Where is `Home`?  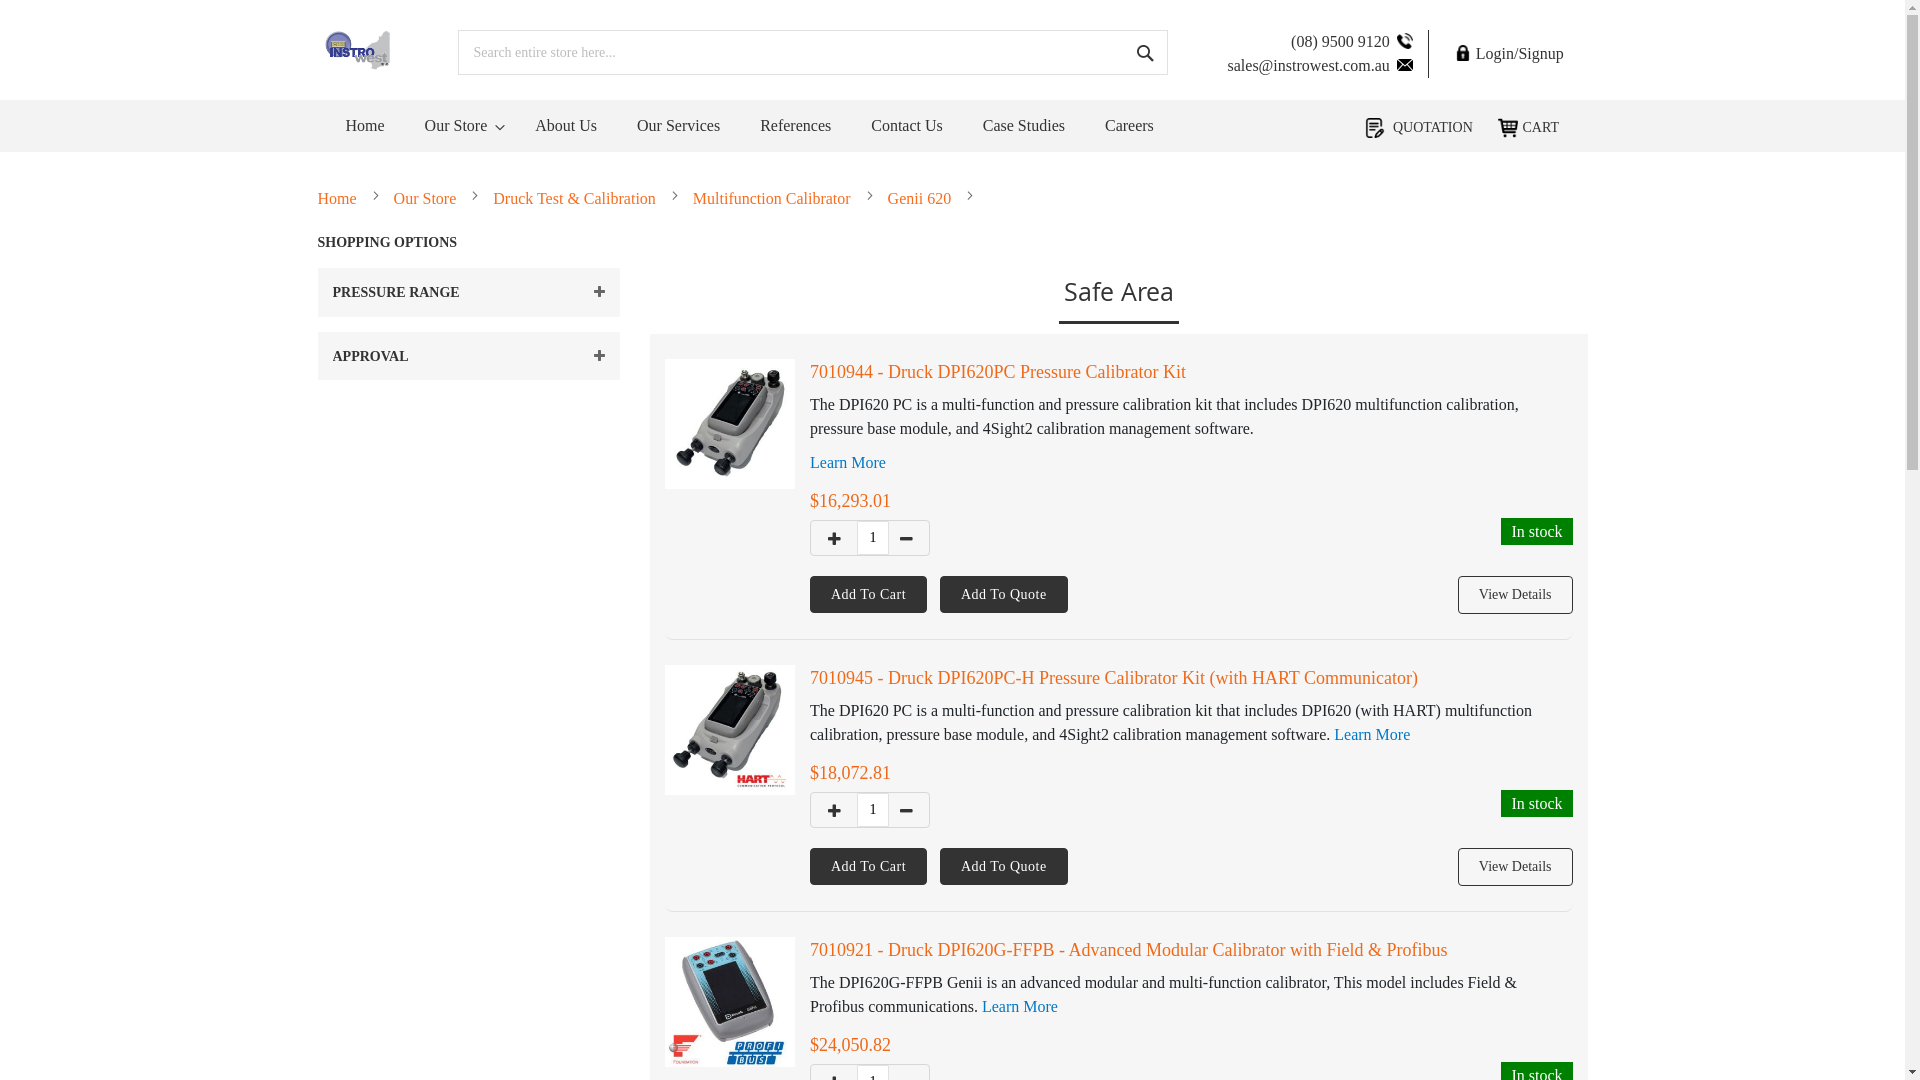 Home is located at coordinates (338, 198).